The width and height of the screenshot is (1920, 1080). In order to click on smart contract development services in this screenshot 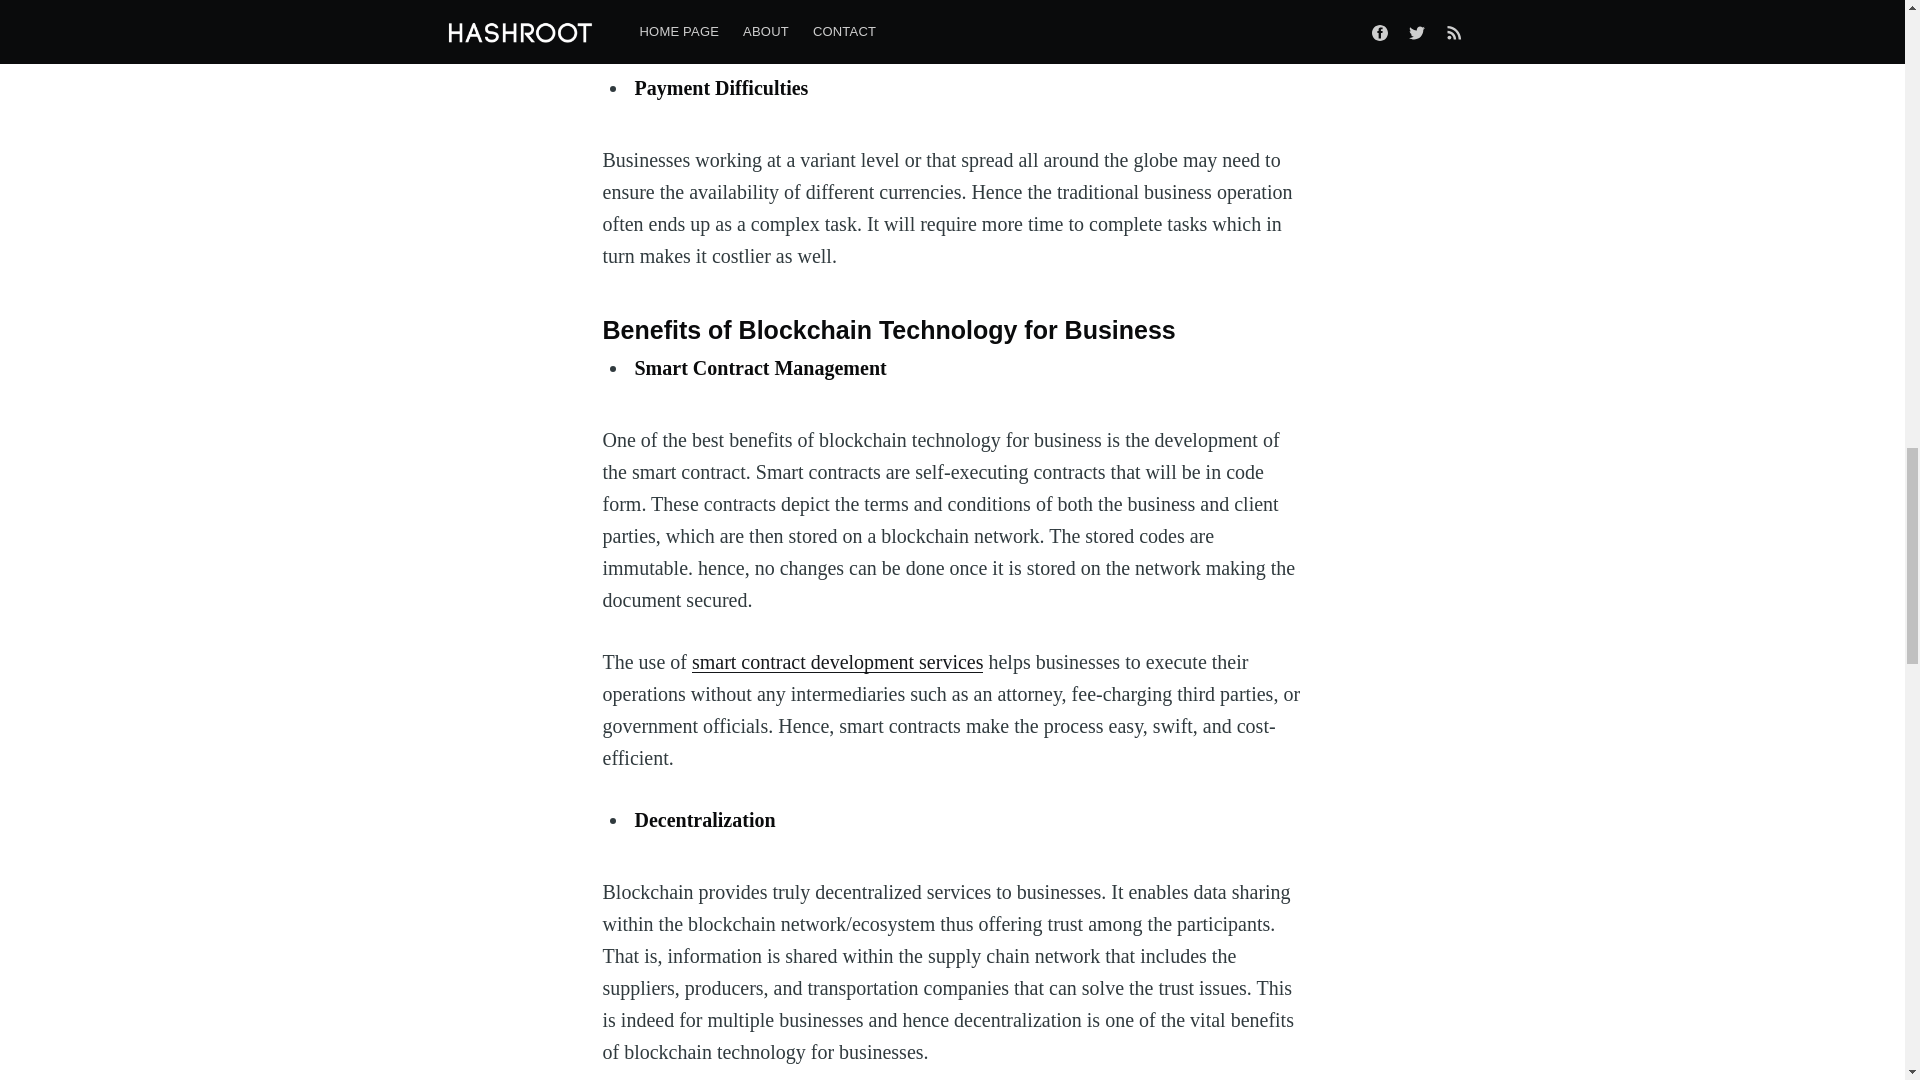, I will do `click(837, 662)`.